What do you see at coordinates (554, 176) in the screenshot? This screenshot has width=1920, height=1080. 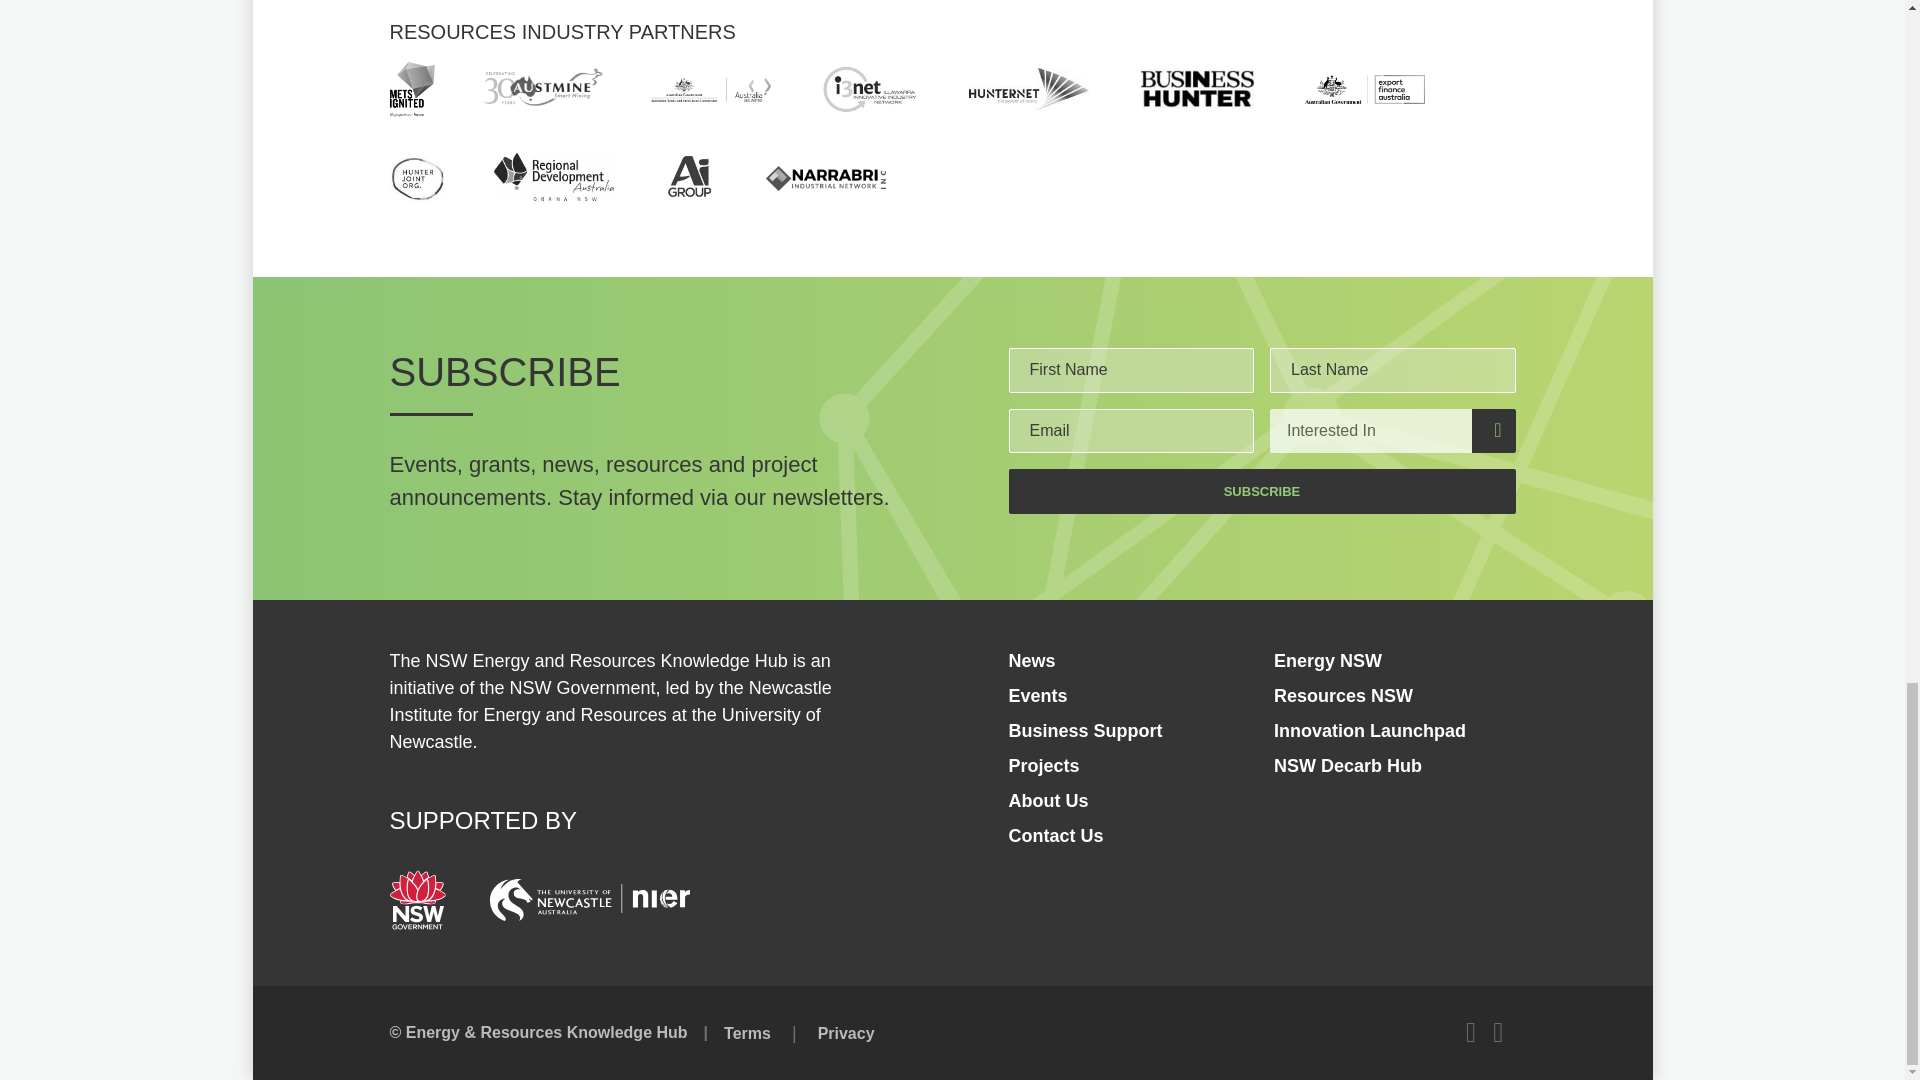 I see `RDA Orana` at bounding box center [554, 176].